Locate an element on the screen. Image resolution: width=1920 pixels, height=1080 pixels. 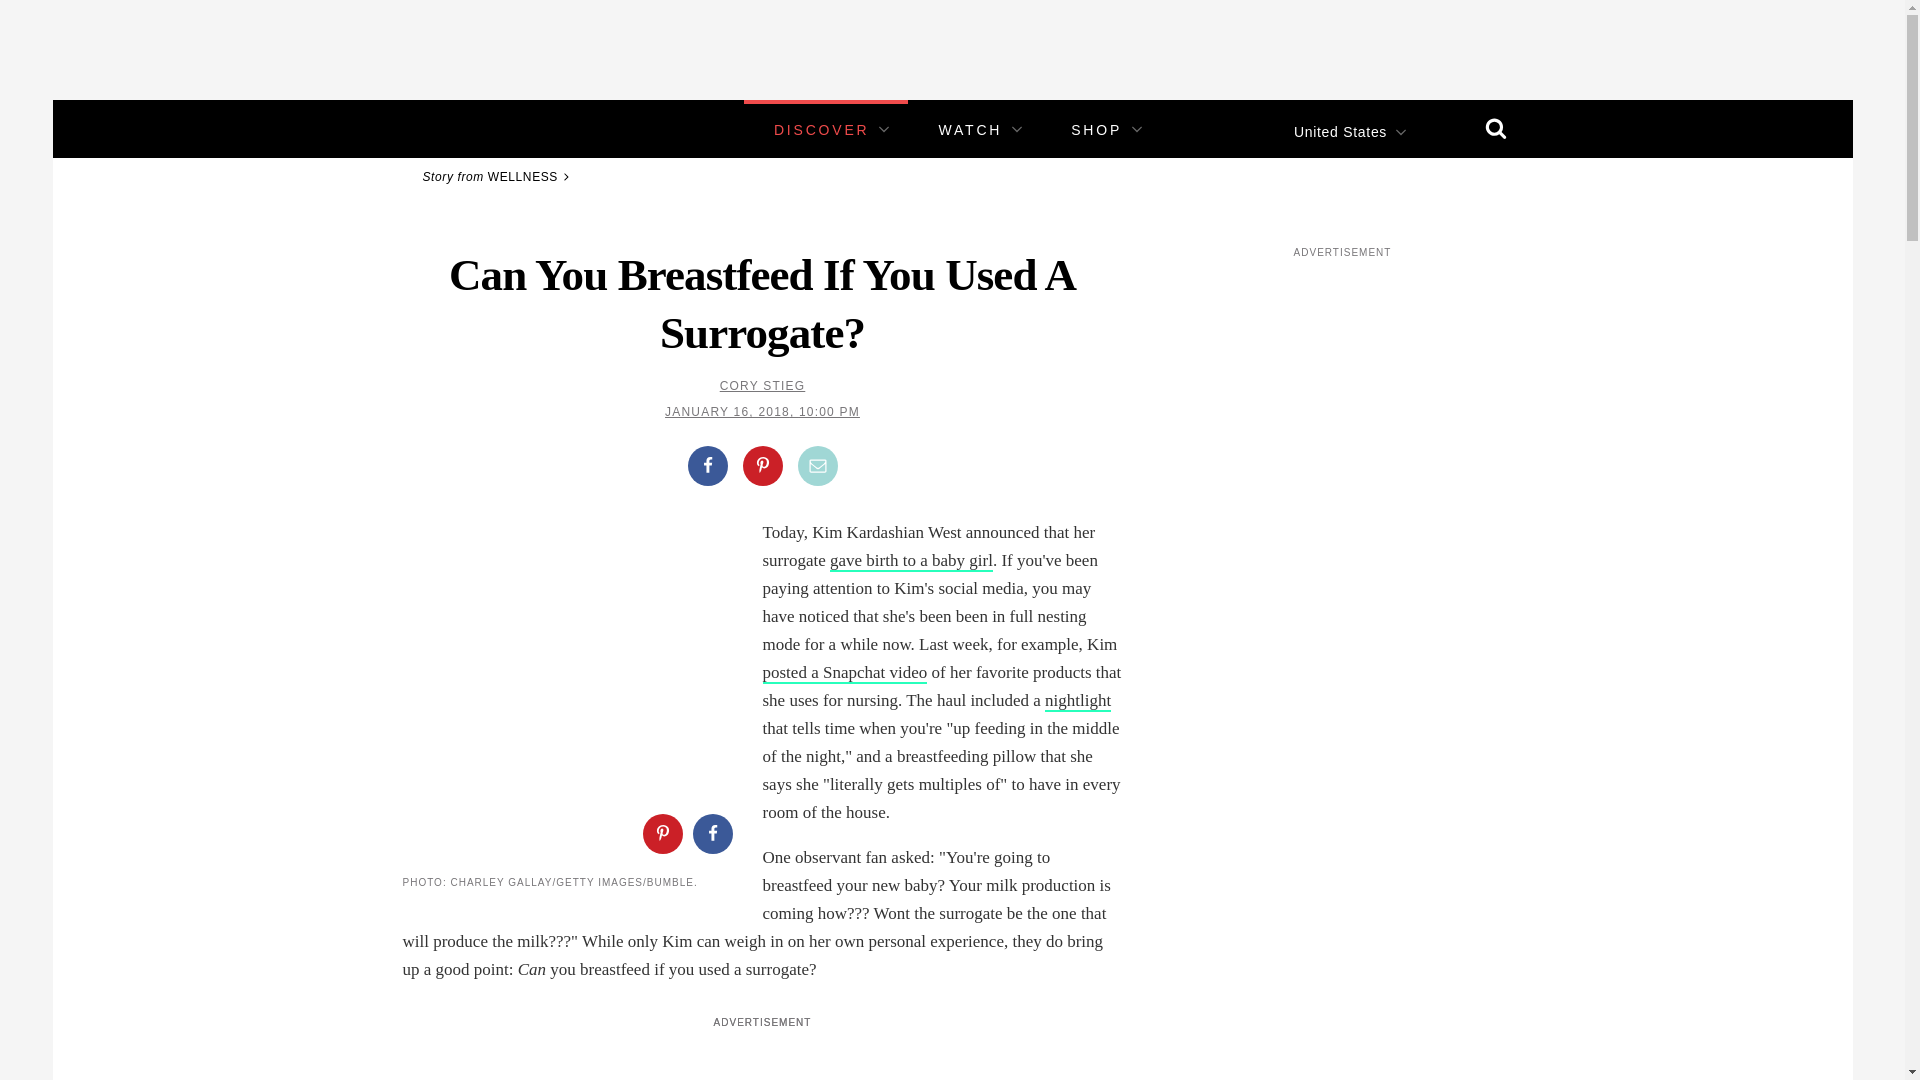
gave birth to a baby girl is located at coordinates (910, 561).